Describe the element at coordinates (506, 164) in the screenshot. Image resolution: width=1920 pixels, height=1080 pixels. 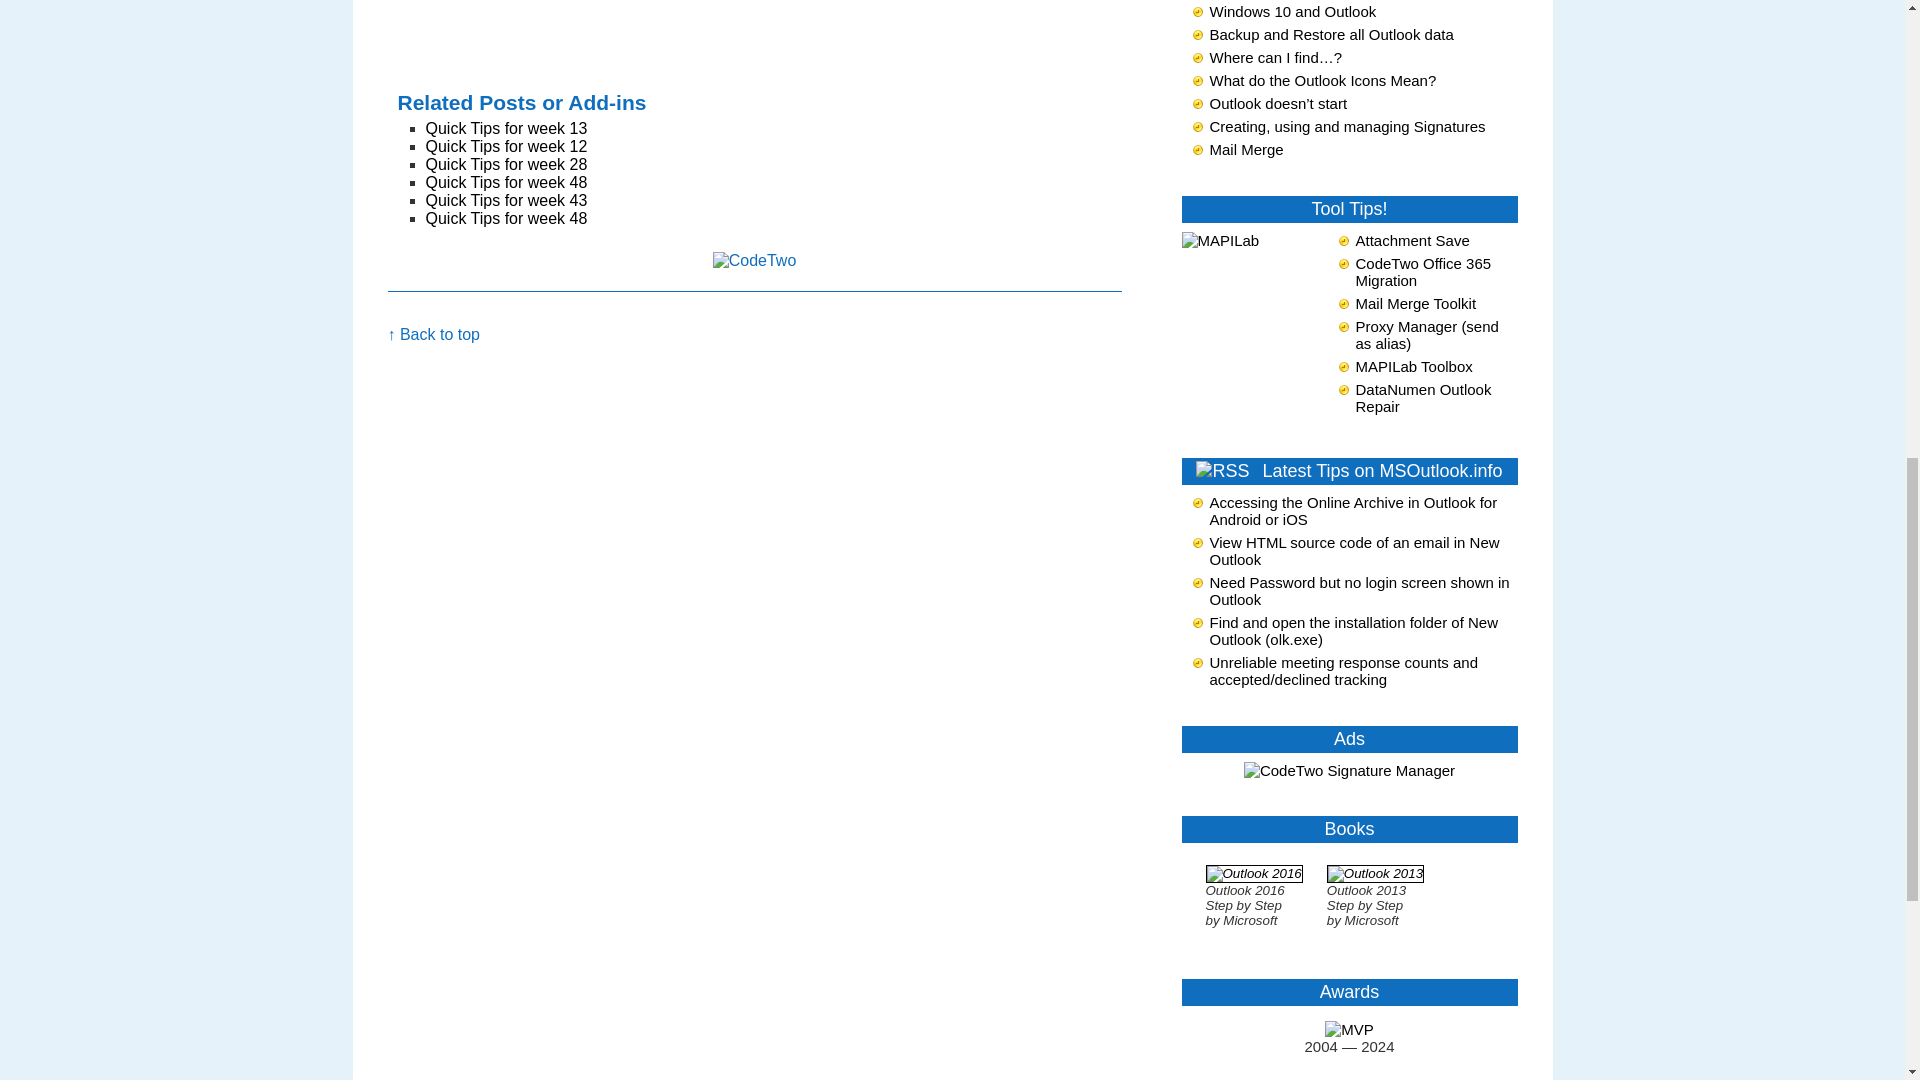
I see `Quick Tips for week 28` at that location.